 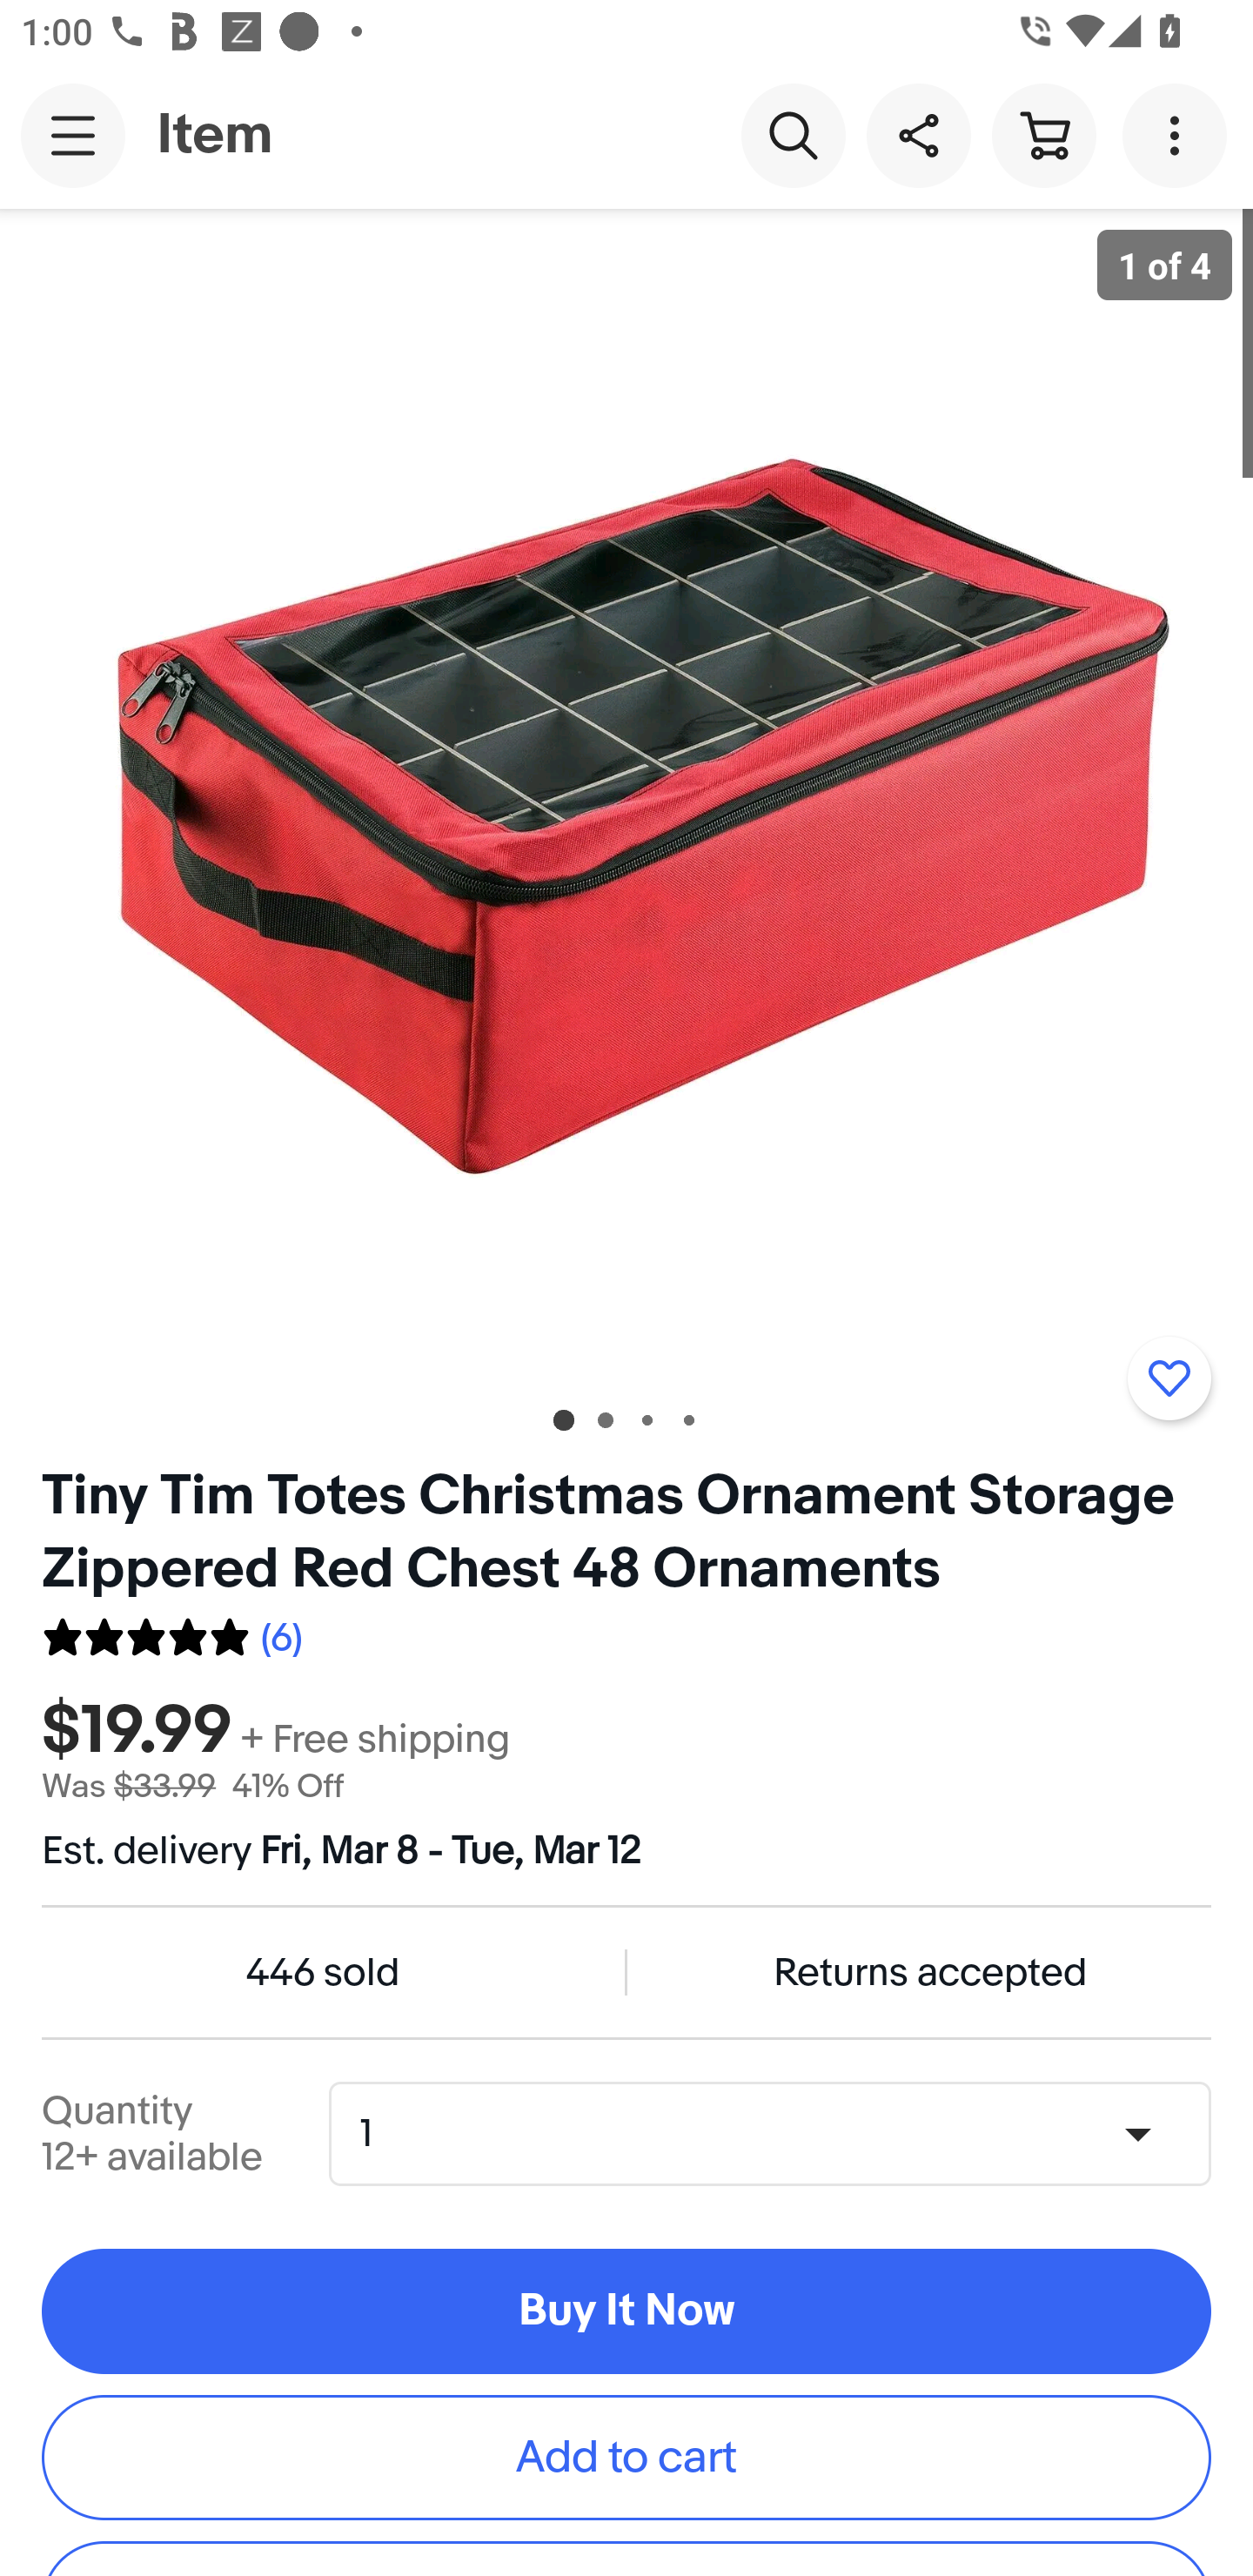 What do you see at coordinates (793, 134) in the screenshot?
I see `Search` at bounding box center [793, 134].